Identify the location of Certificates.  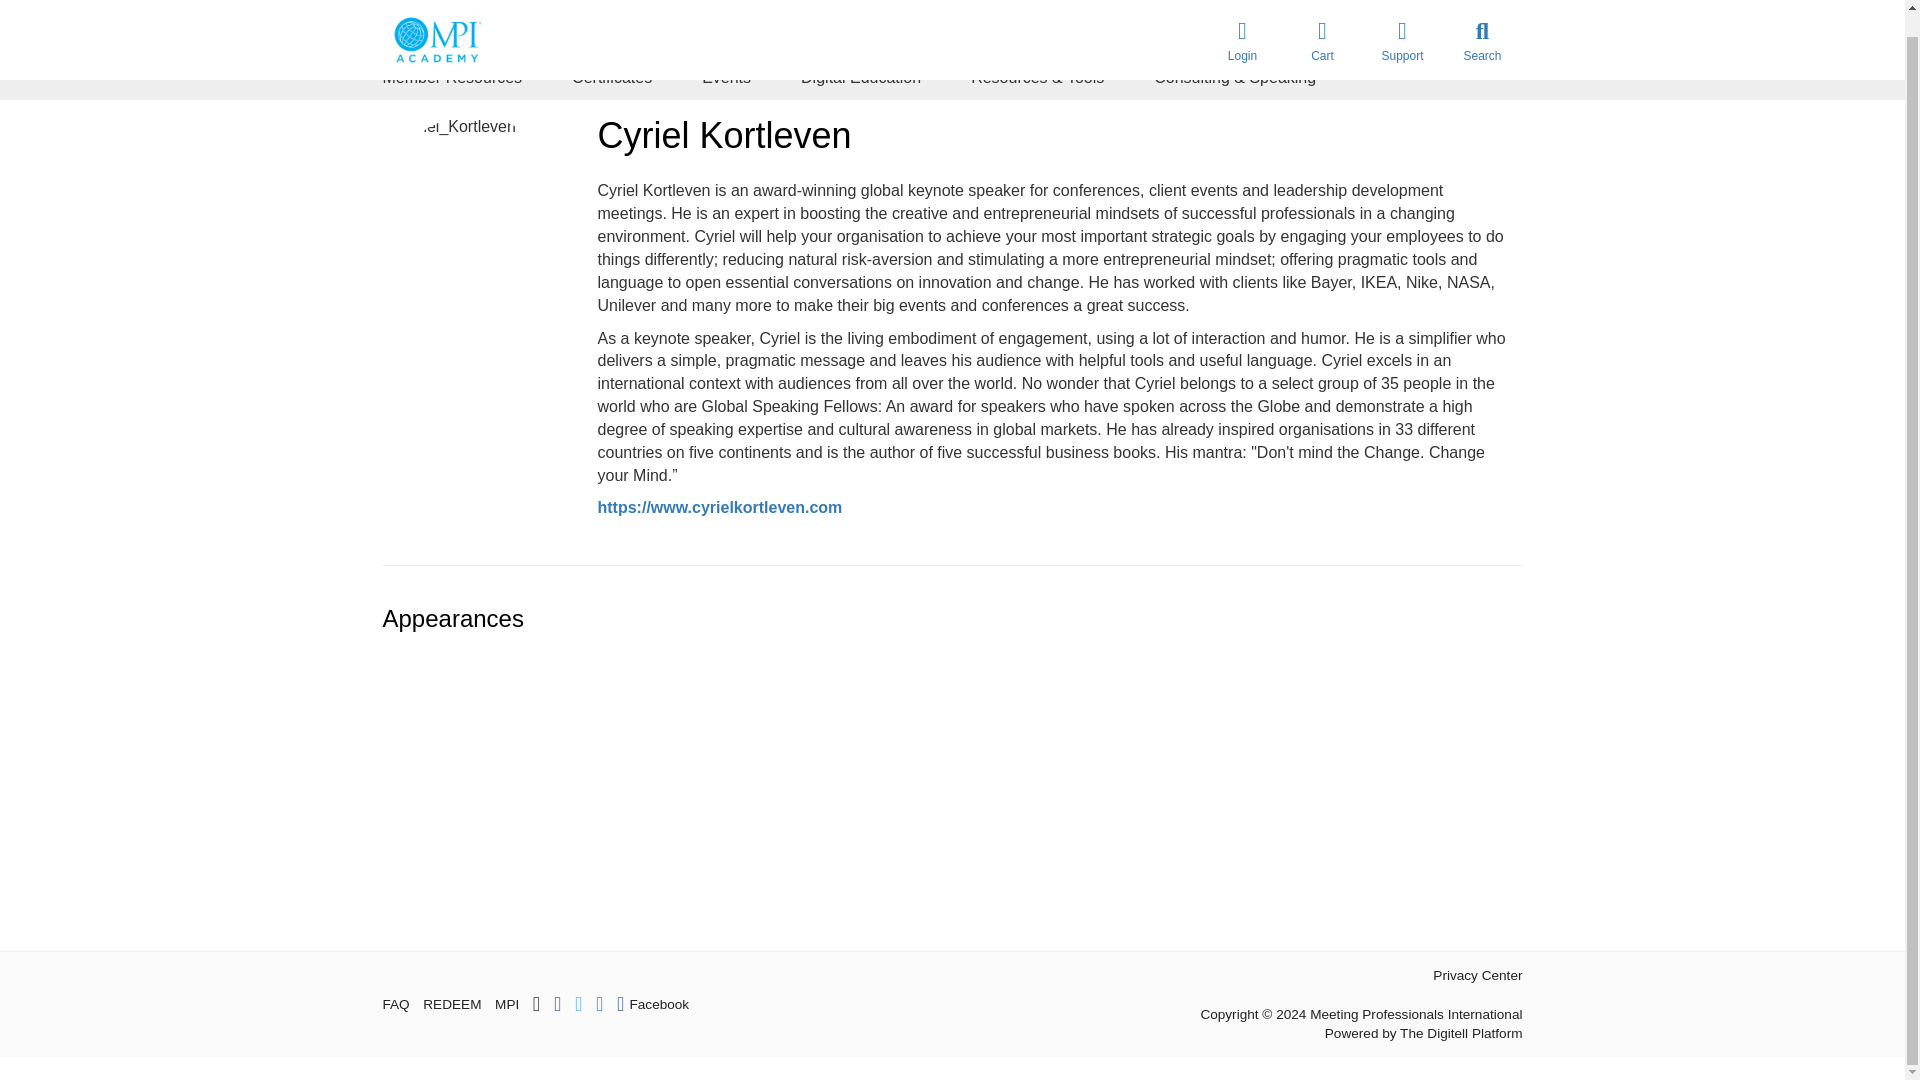
(612, 78).